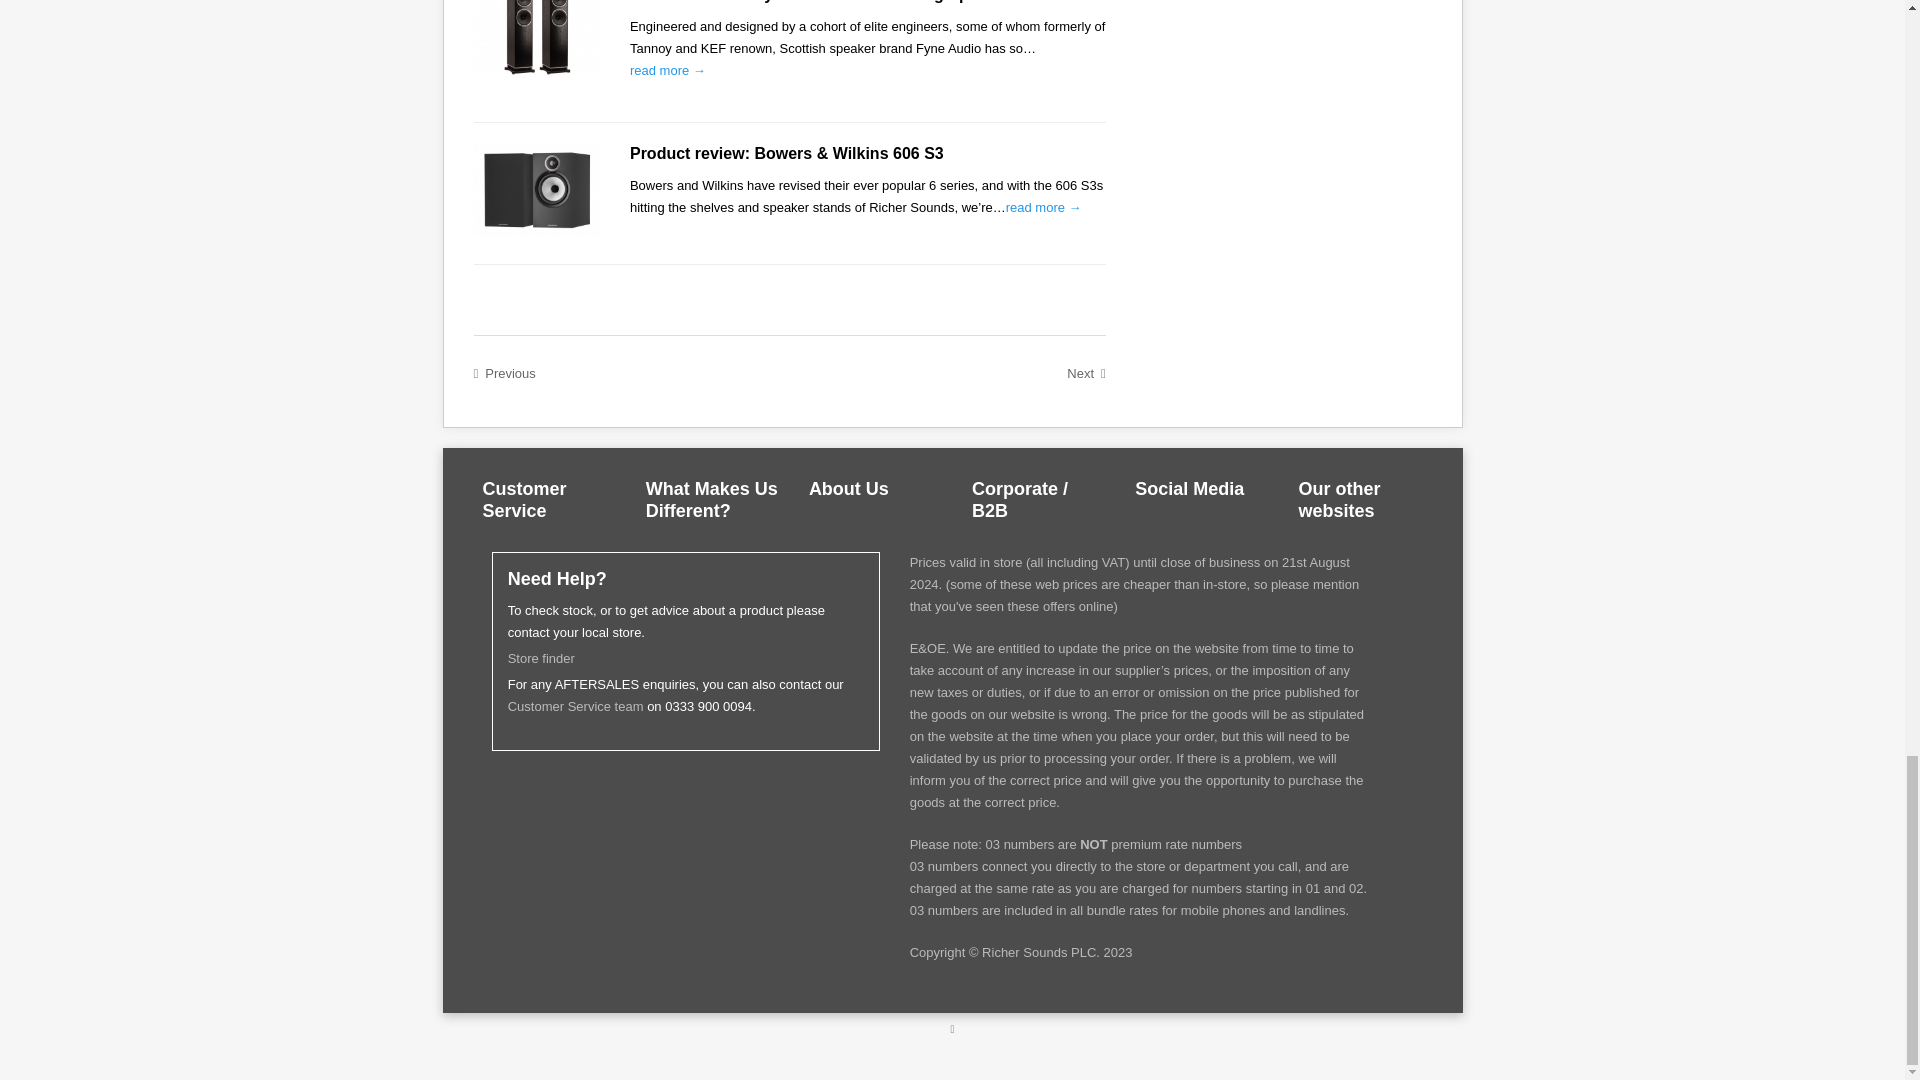 Image resolution: width=1920 pixels, height=1080 pixels. I want to click on Product review: Fyne F502 Floorstanding Speakers, so click(536, 43).